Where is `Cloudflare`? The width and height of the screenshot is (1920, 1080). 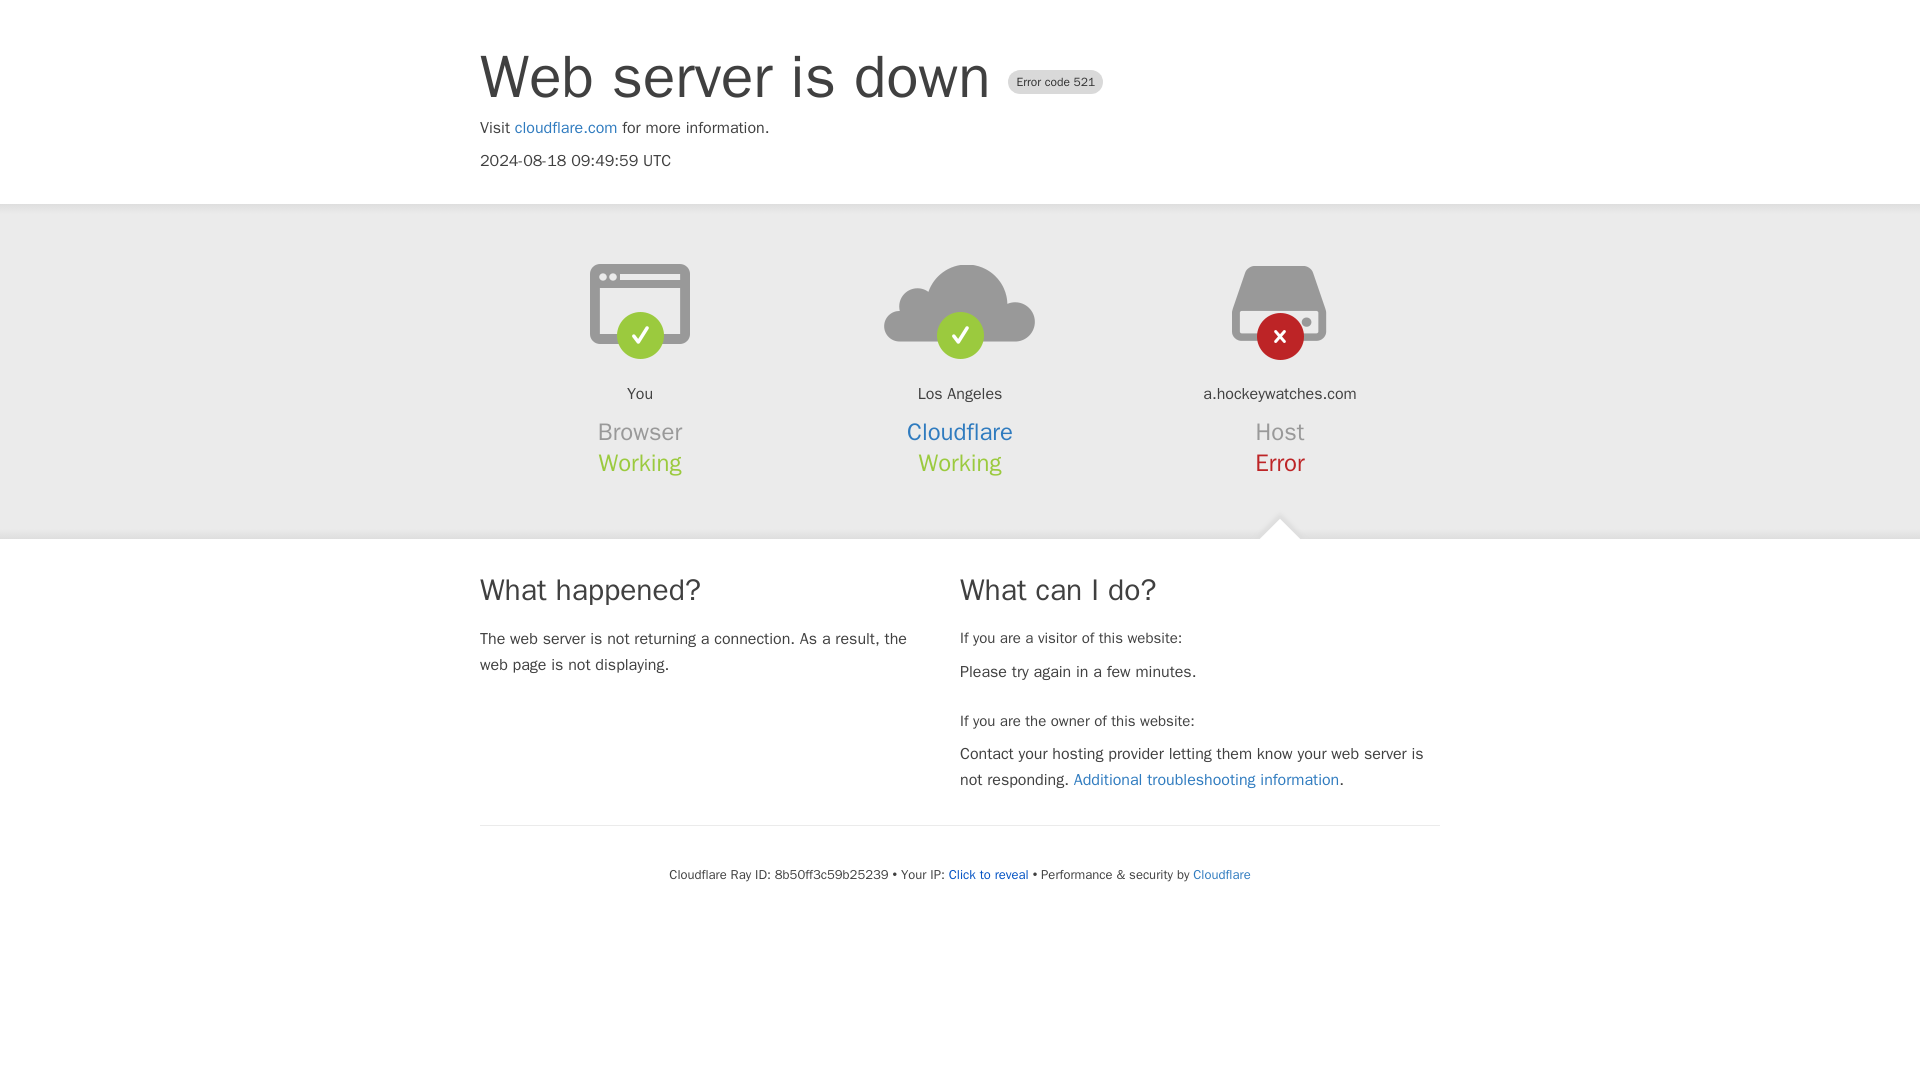
Cloudflare is located at coordinates (1220, 874).